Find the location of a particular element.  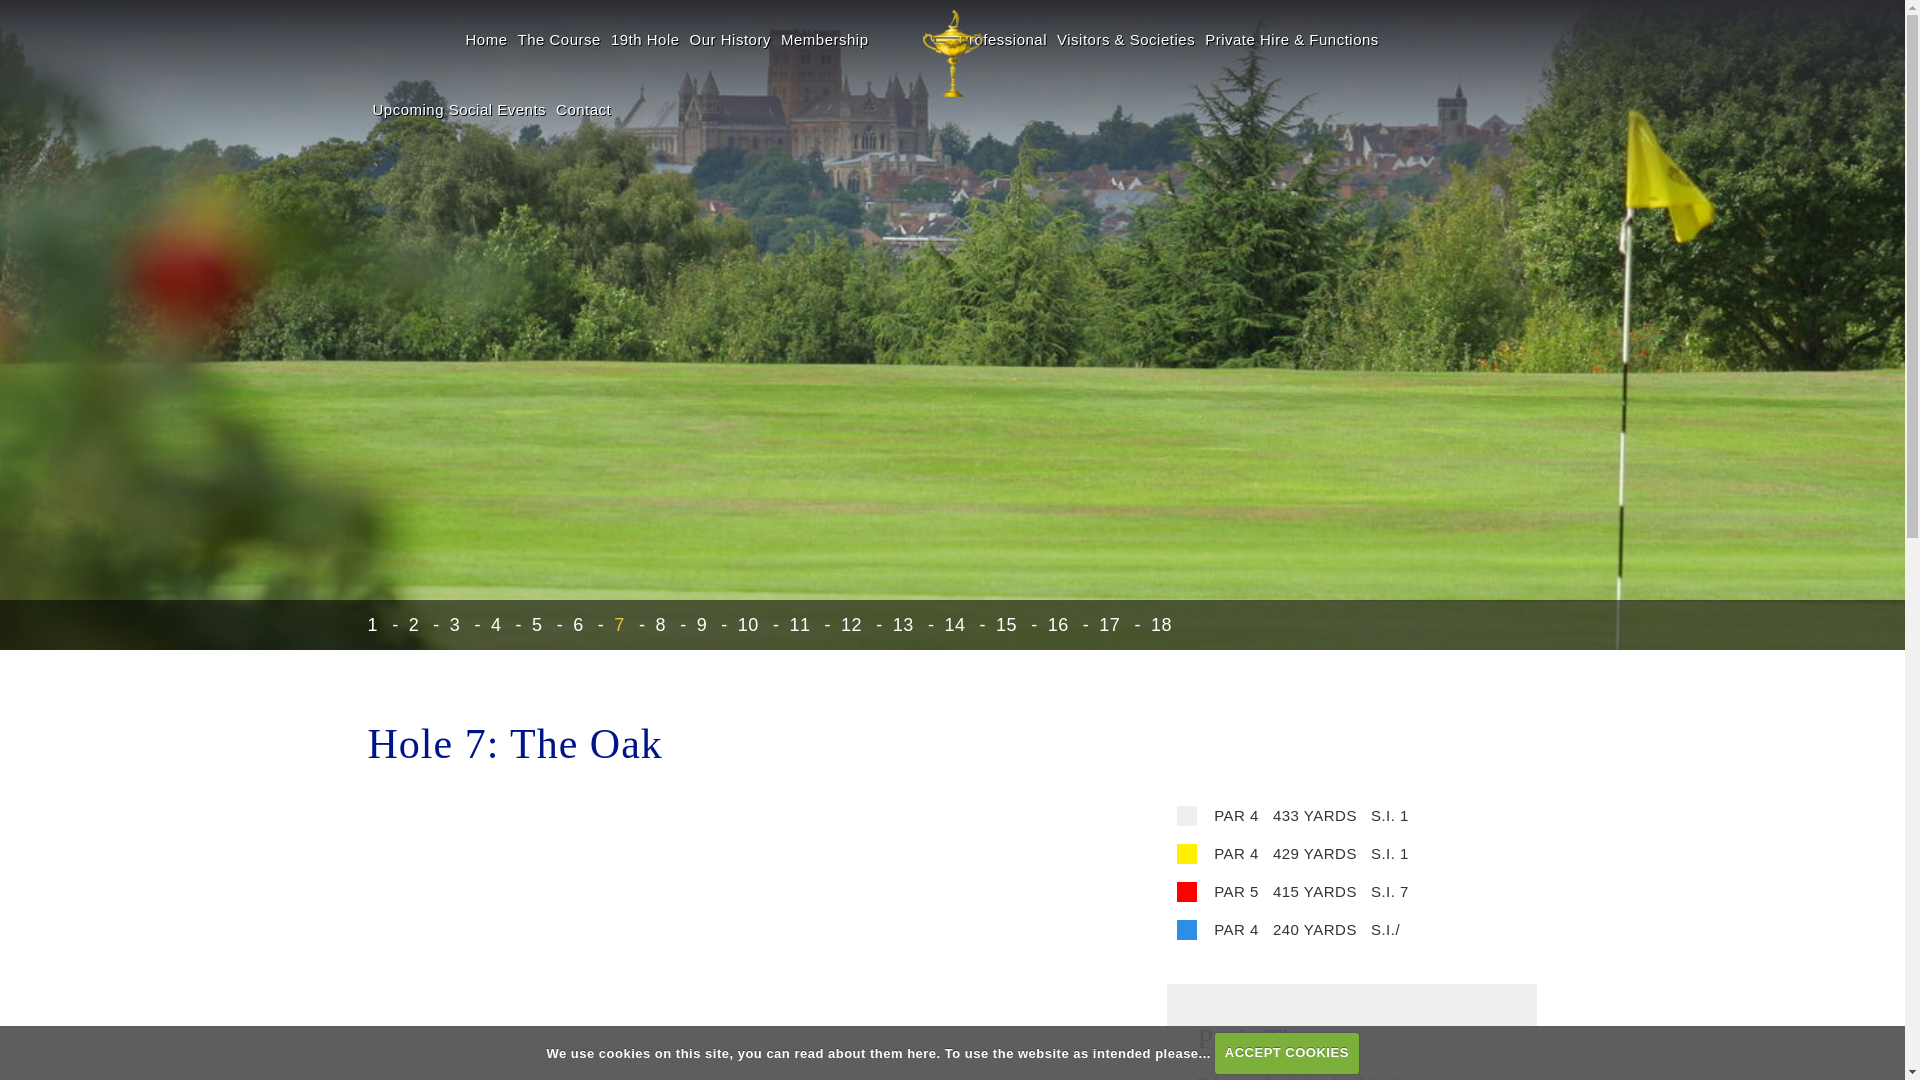

2 is located at coordinates (400, 624).